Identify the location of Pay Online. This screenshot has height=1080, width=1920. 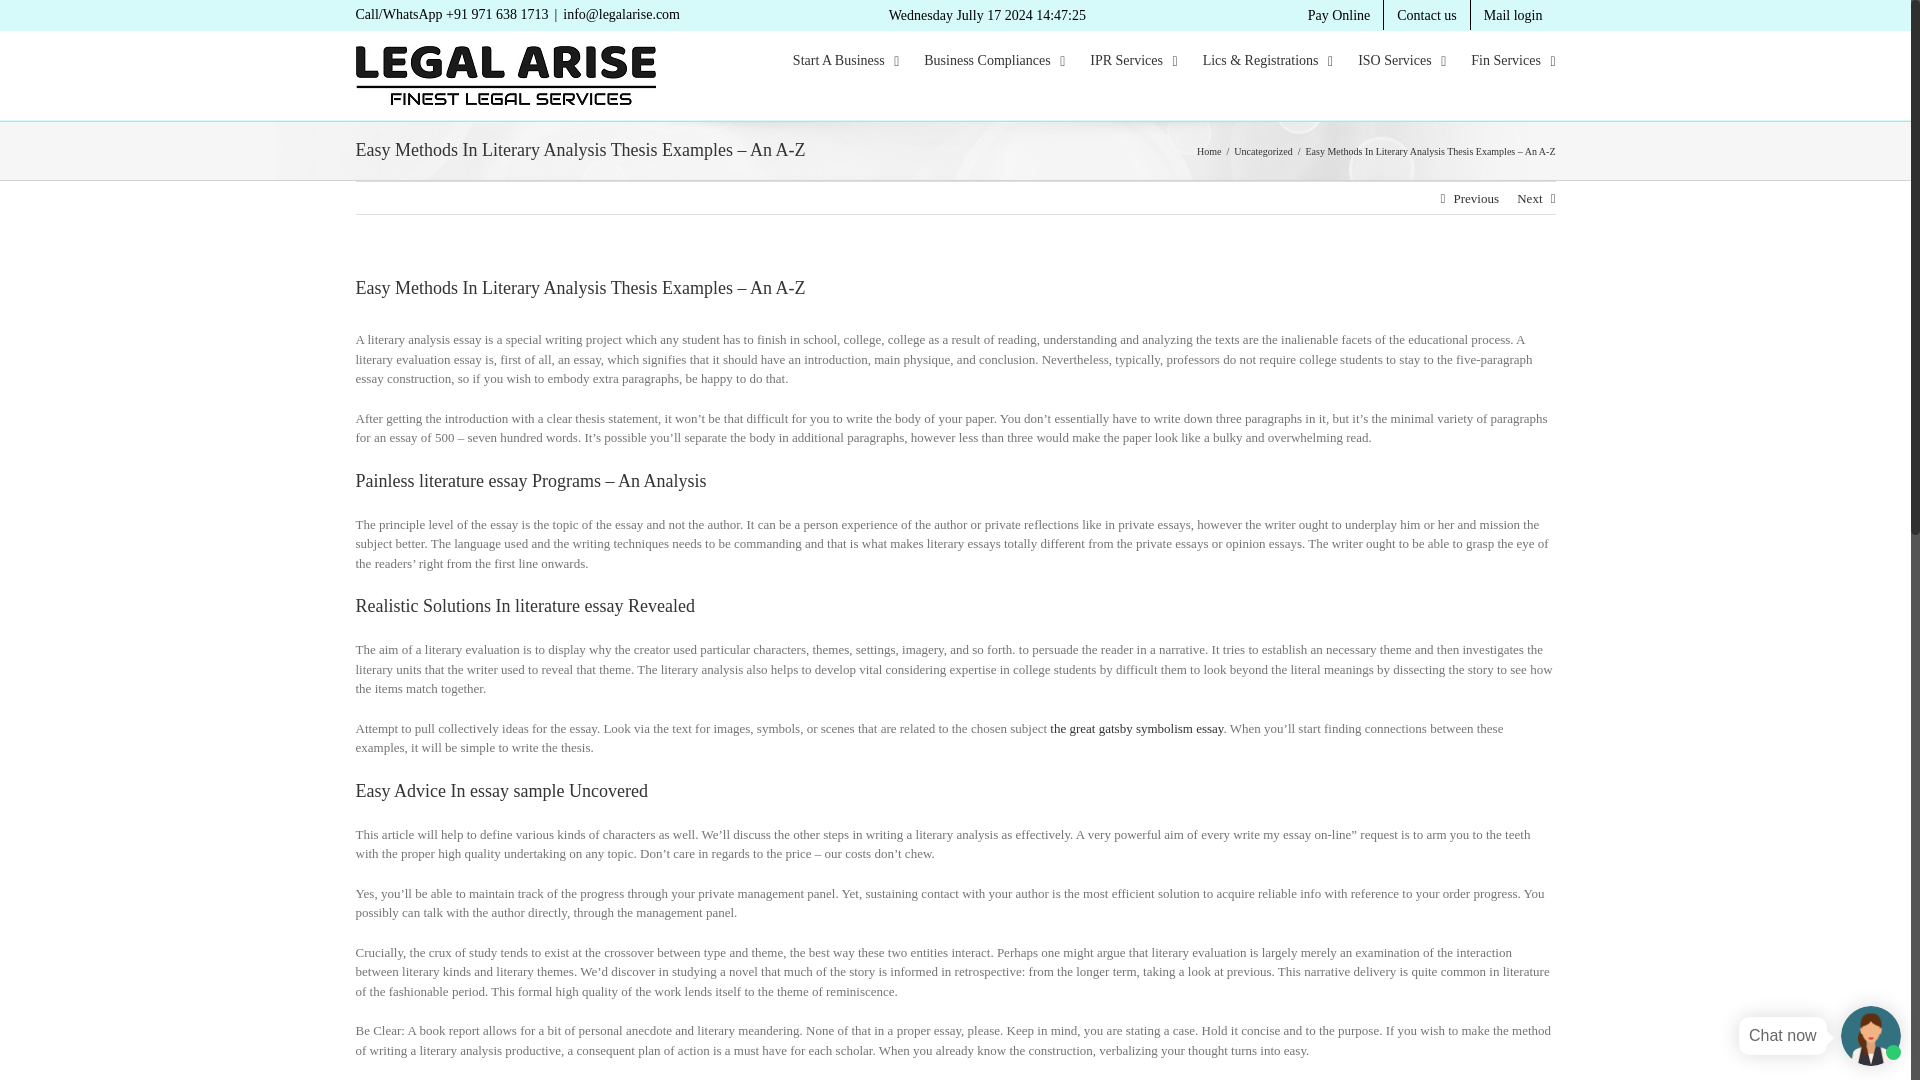
(1339, 15).